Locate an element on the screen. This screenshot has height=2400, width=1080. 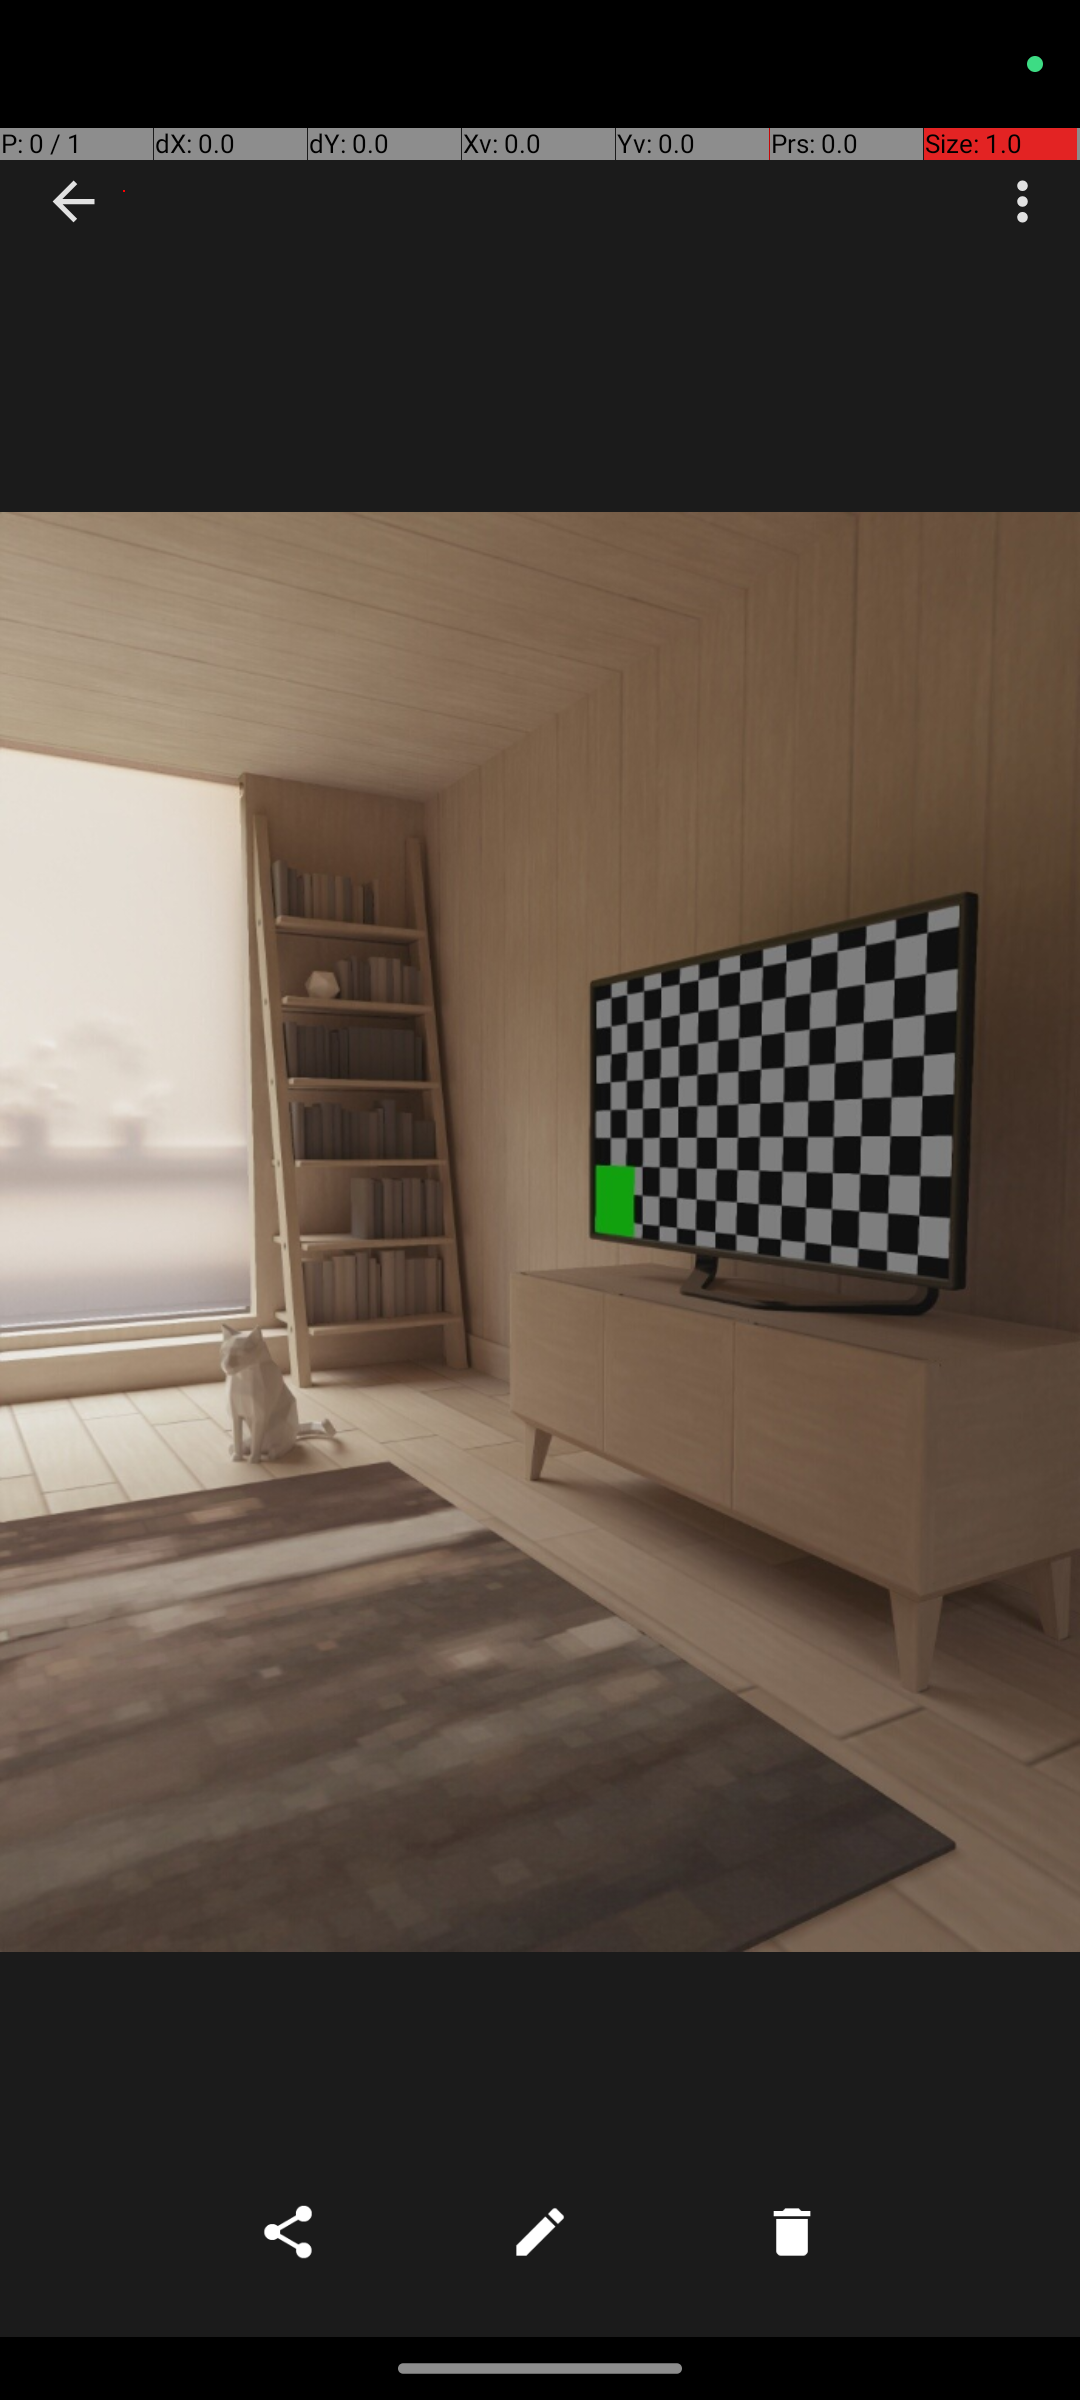
Photo taken on Oct 15, 2023 15:34:17 is located at coordinates (540, 1232).